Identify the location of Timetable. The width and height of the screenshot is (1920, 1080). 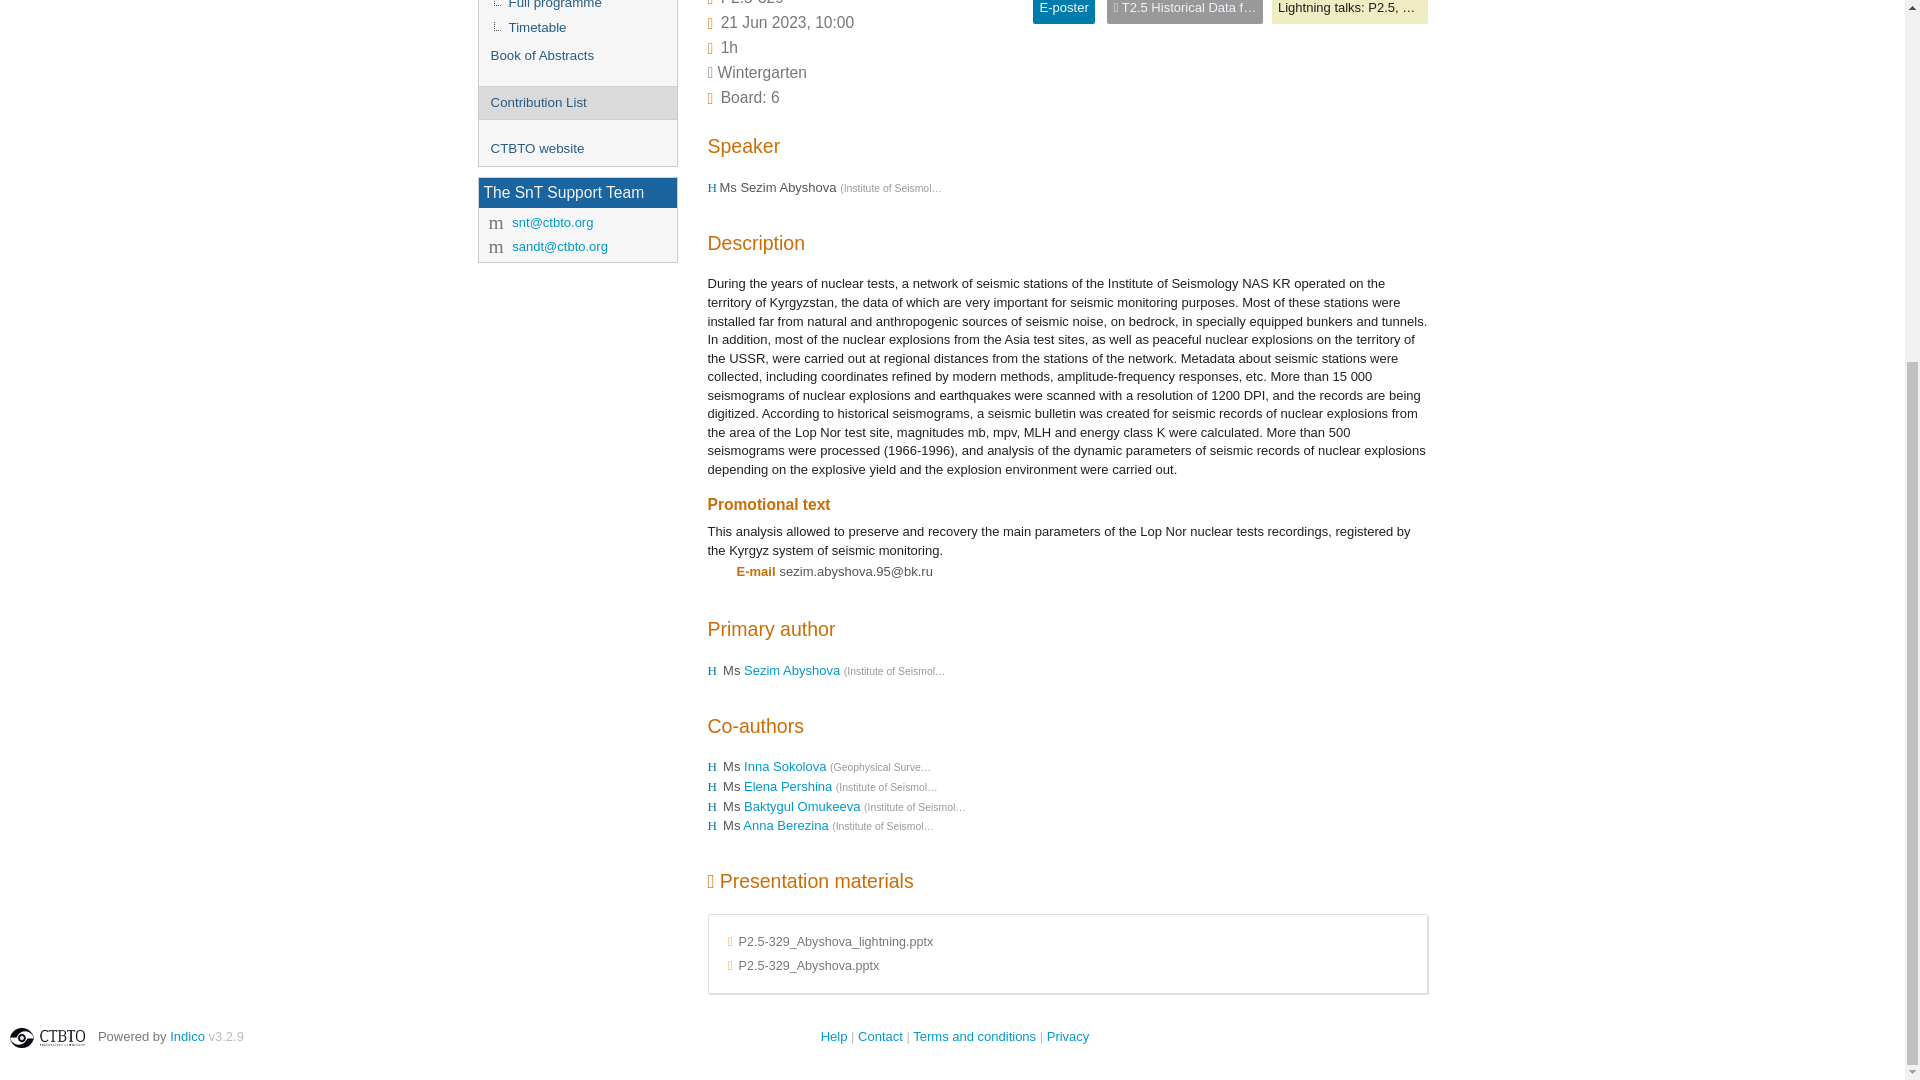
(576, 28).